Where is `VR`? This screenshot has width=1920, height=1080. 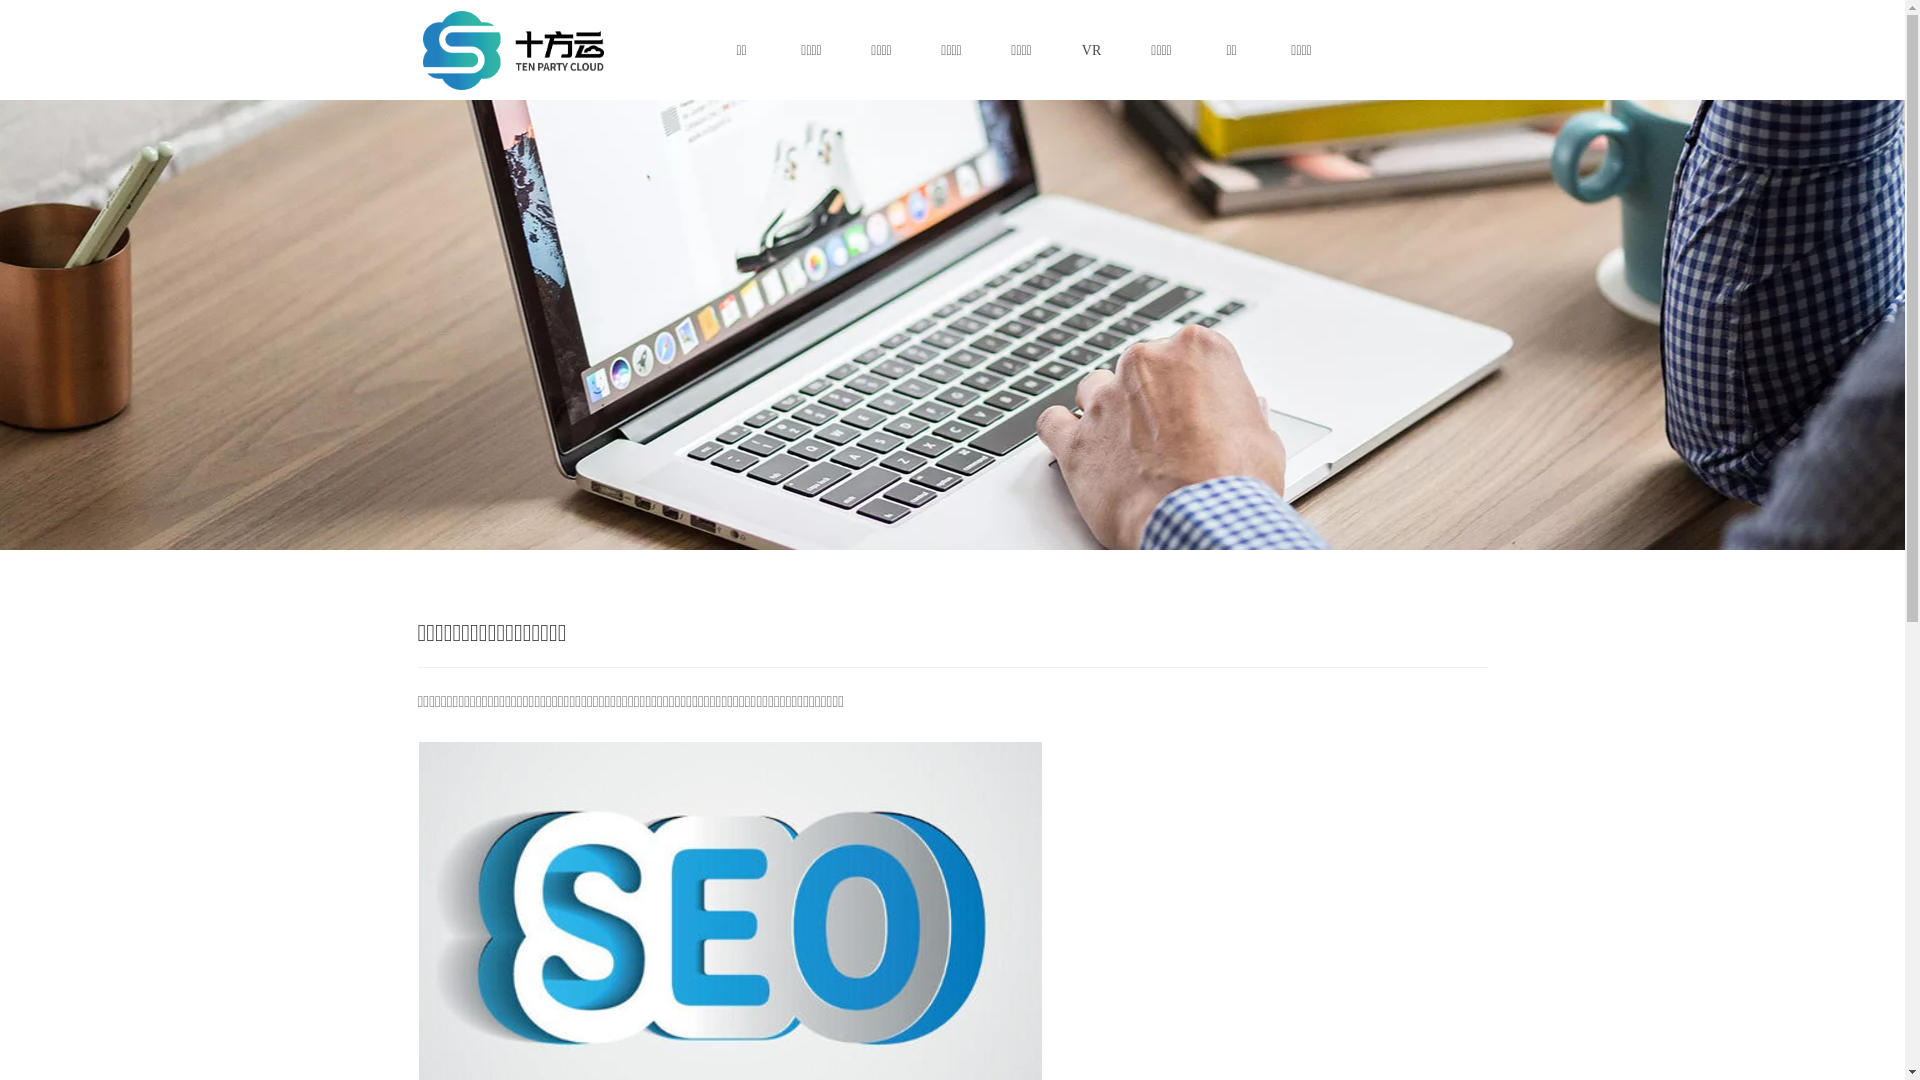
VR is located at coordinates (1091, 50).